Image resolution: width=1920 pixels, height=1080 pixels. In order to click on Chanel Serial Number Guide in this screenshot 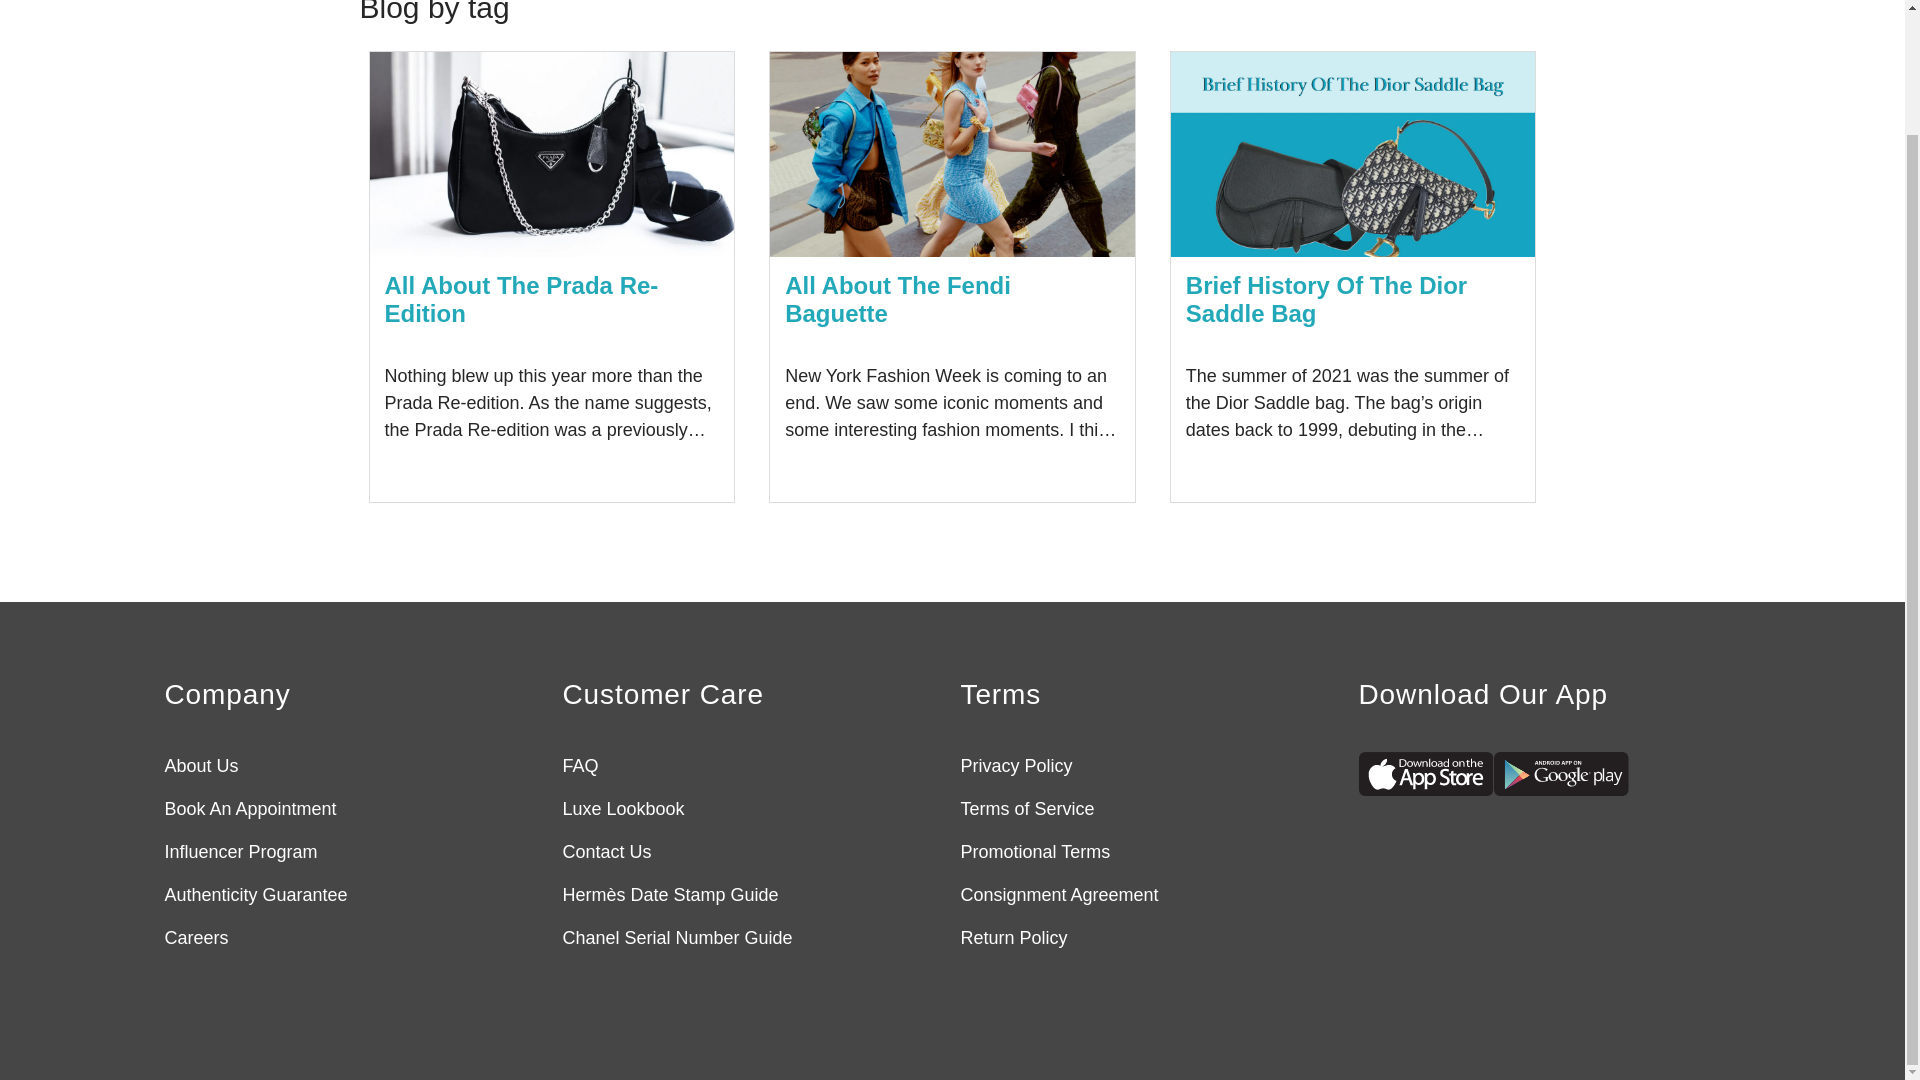, I will do `click(676, 938)`.